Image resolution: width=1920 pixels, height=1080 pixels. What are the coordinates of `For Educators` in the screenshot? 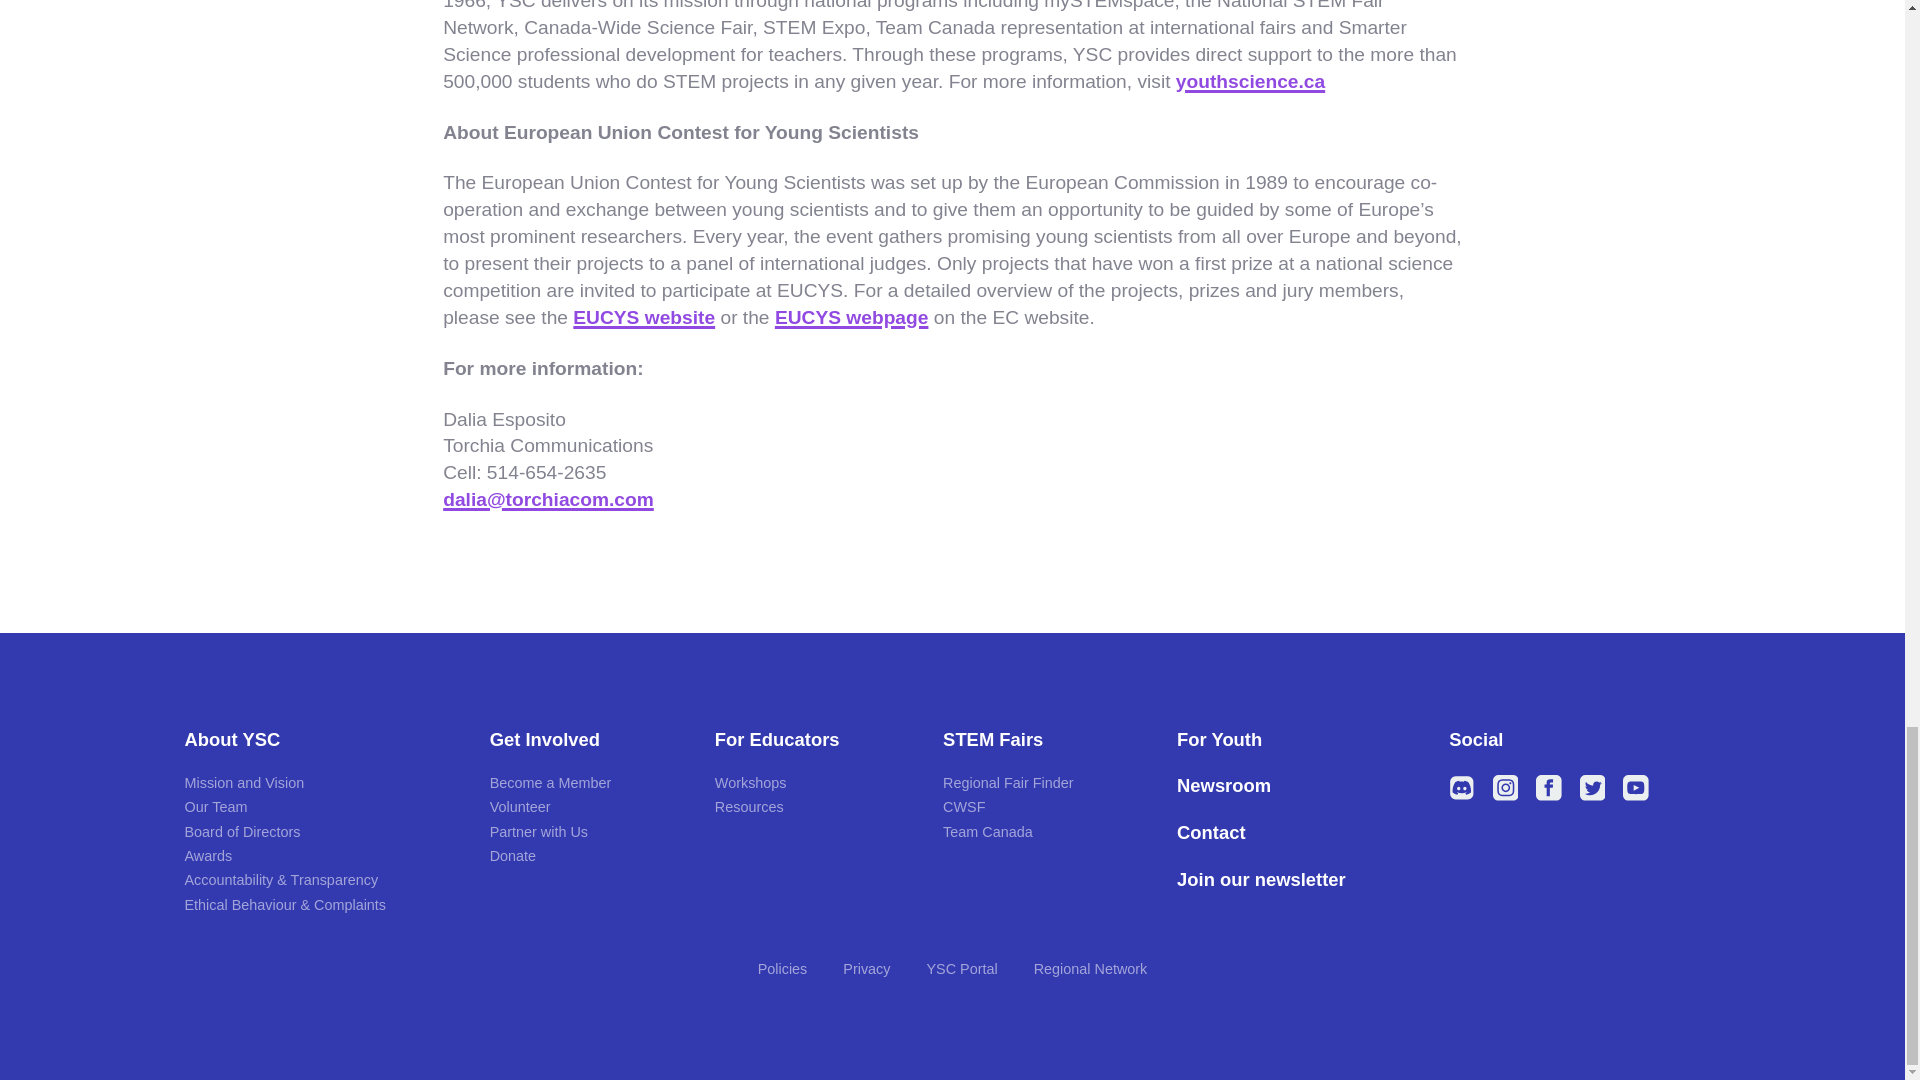 It's located at (812, 740).